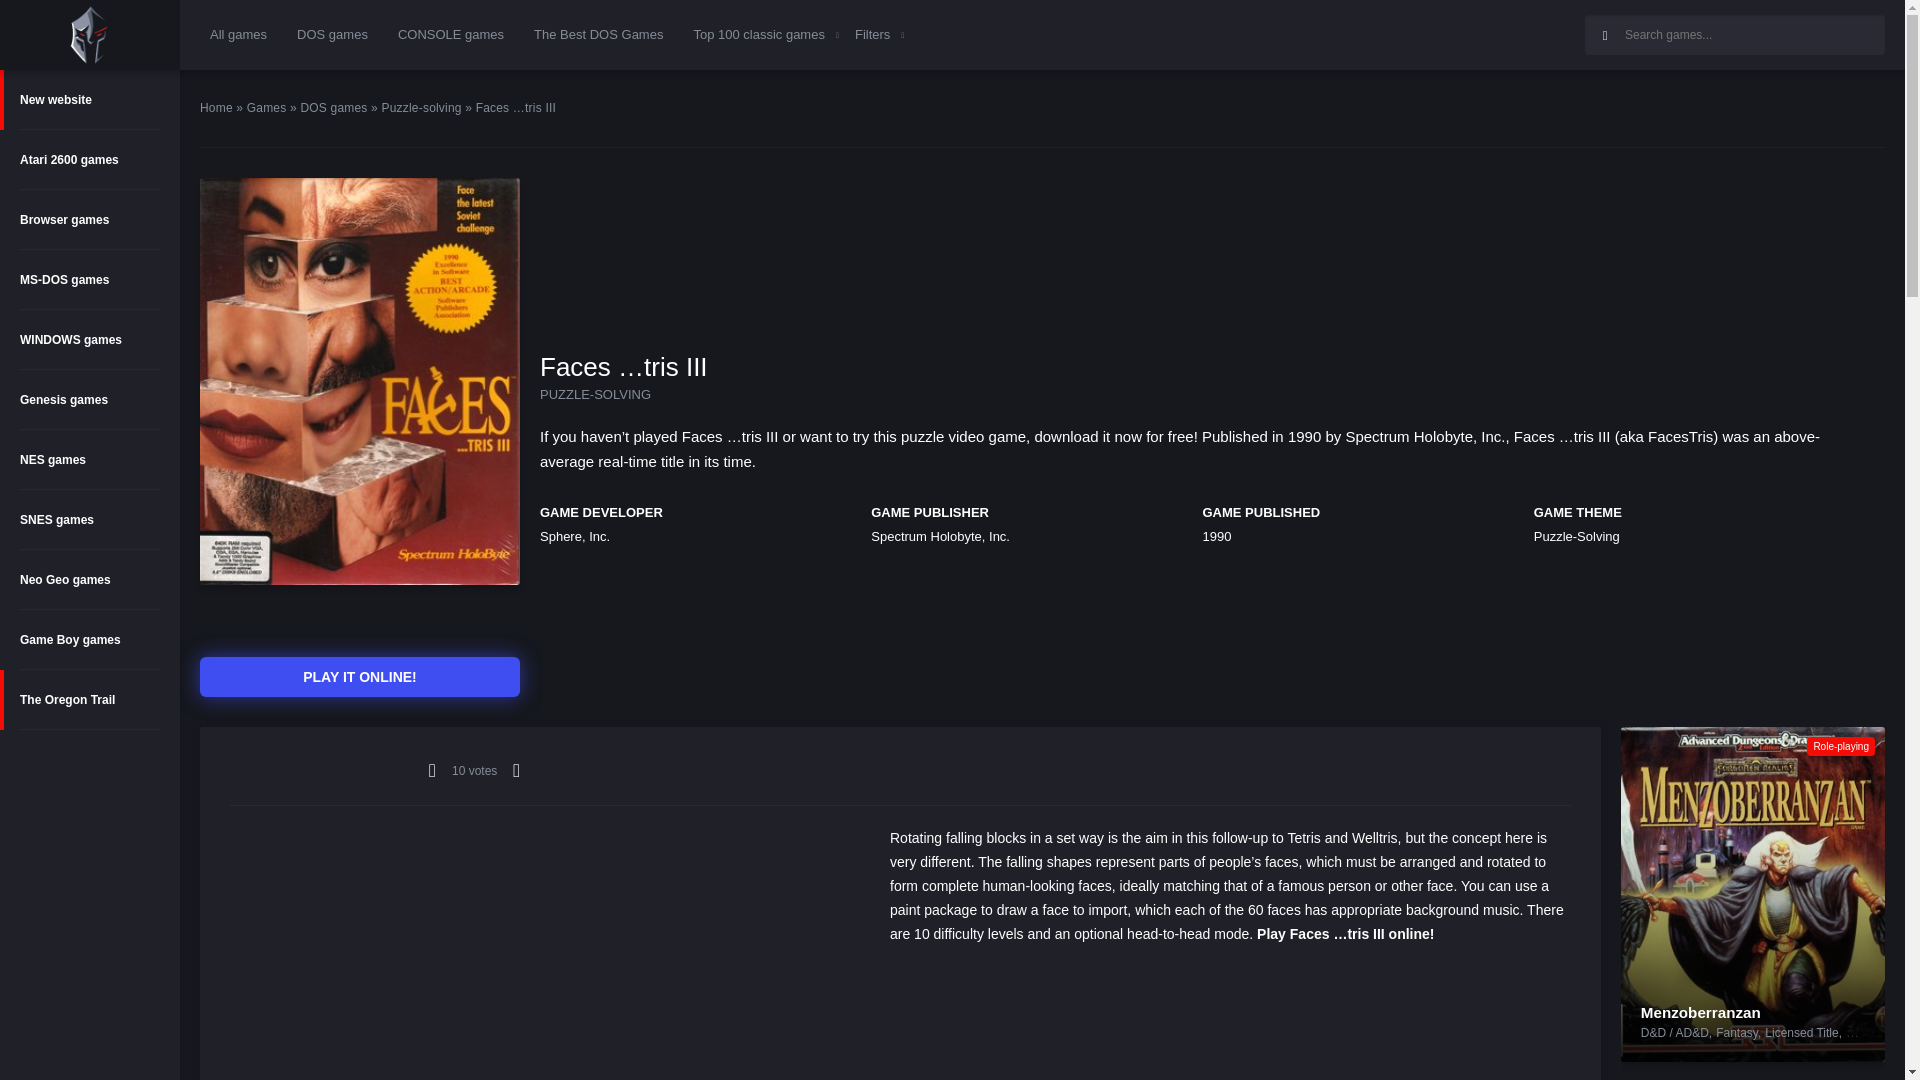 The width and height of the screenshot is (1920, 1080). I want to click on Atari 2600 games, so click(90, 160).